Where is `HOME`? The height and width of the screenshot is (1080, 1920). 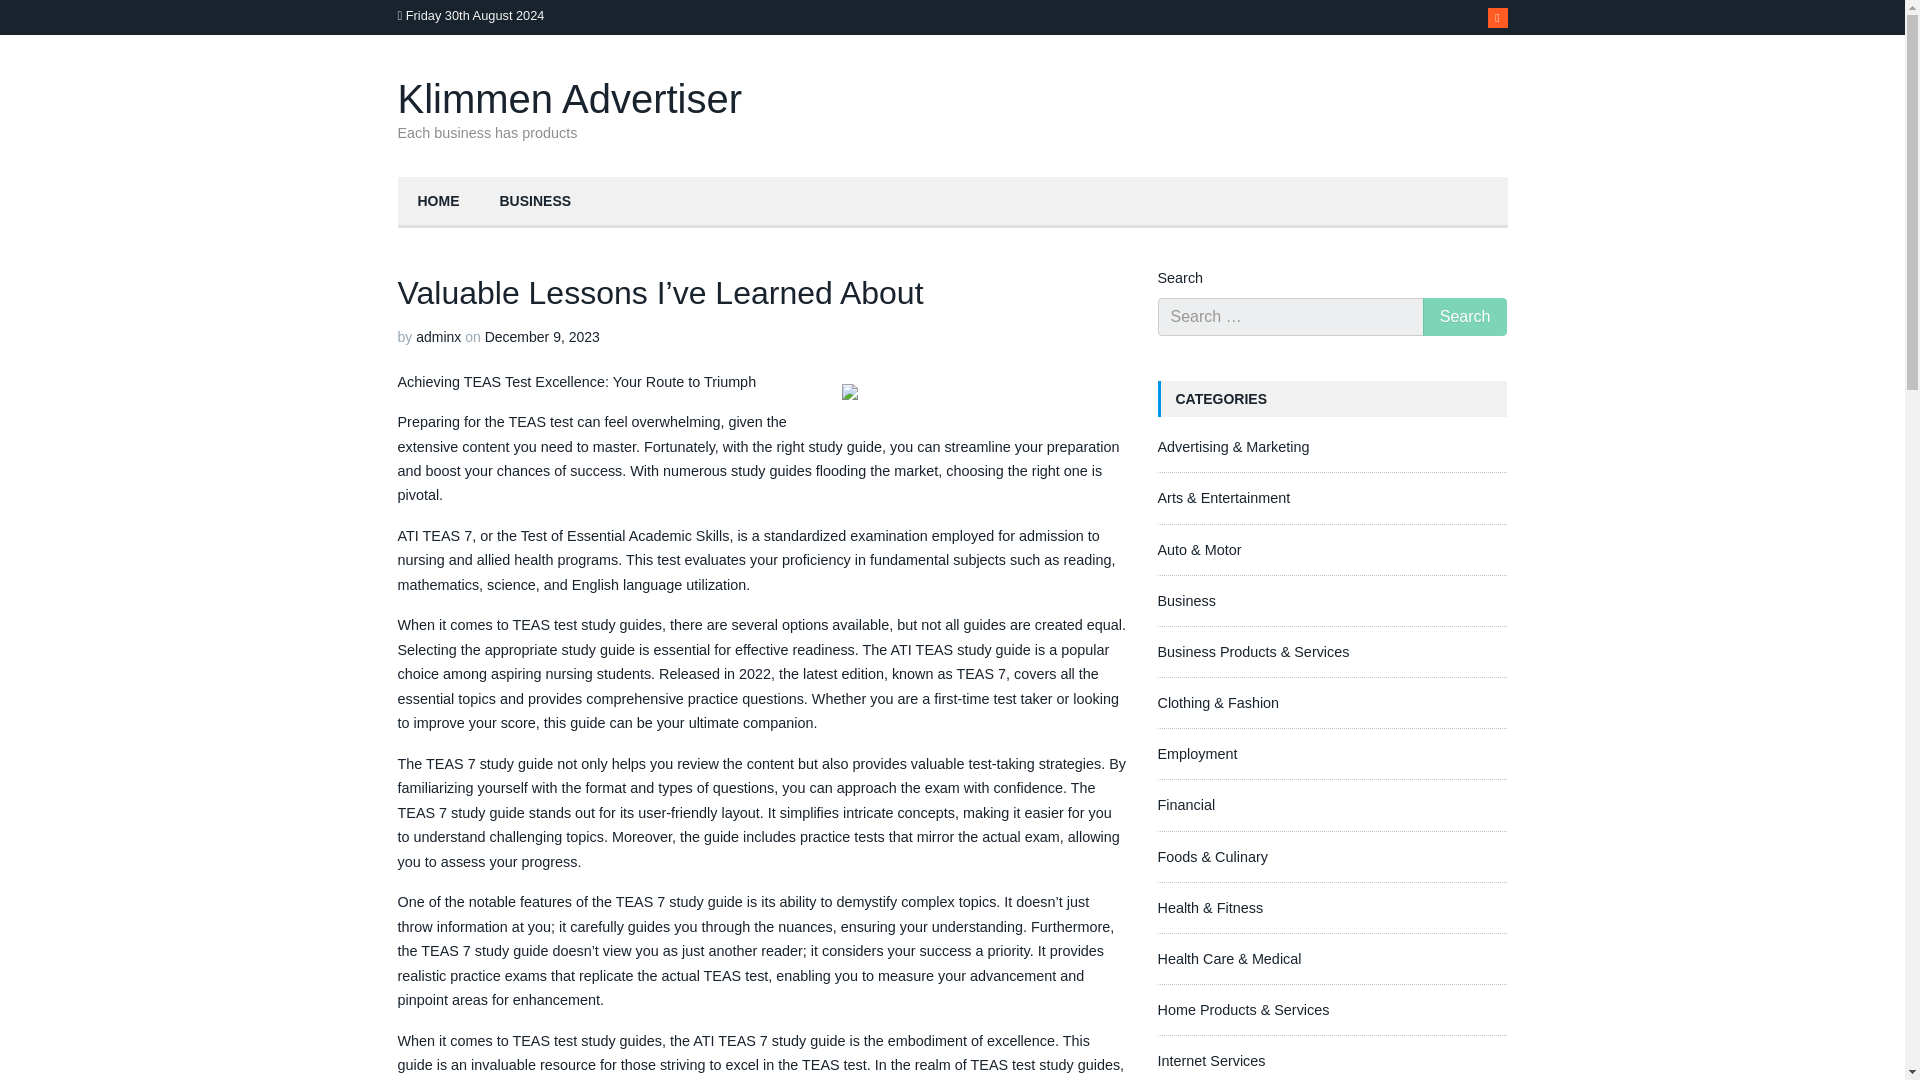 HOME is located at coordinates (438, 202).